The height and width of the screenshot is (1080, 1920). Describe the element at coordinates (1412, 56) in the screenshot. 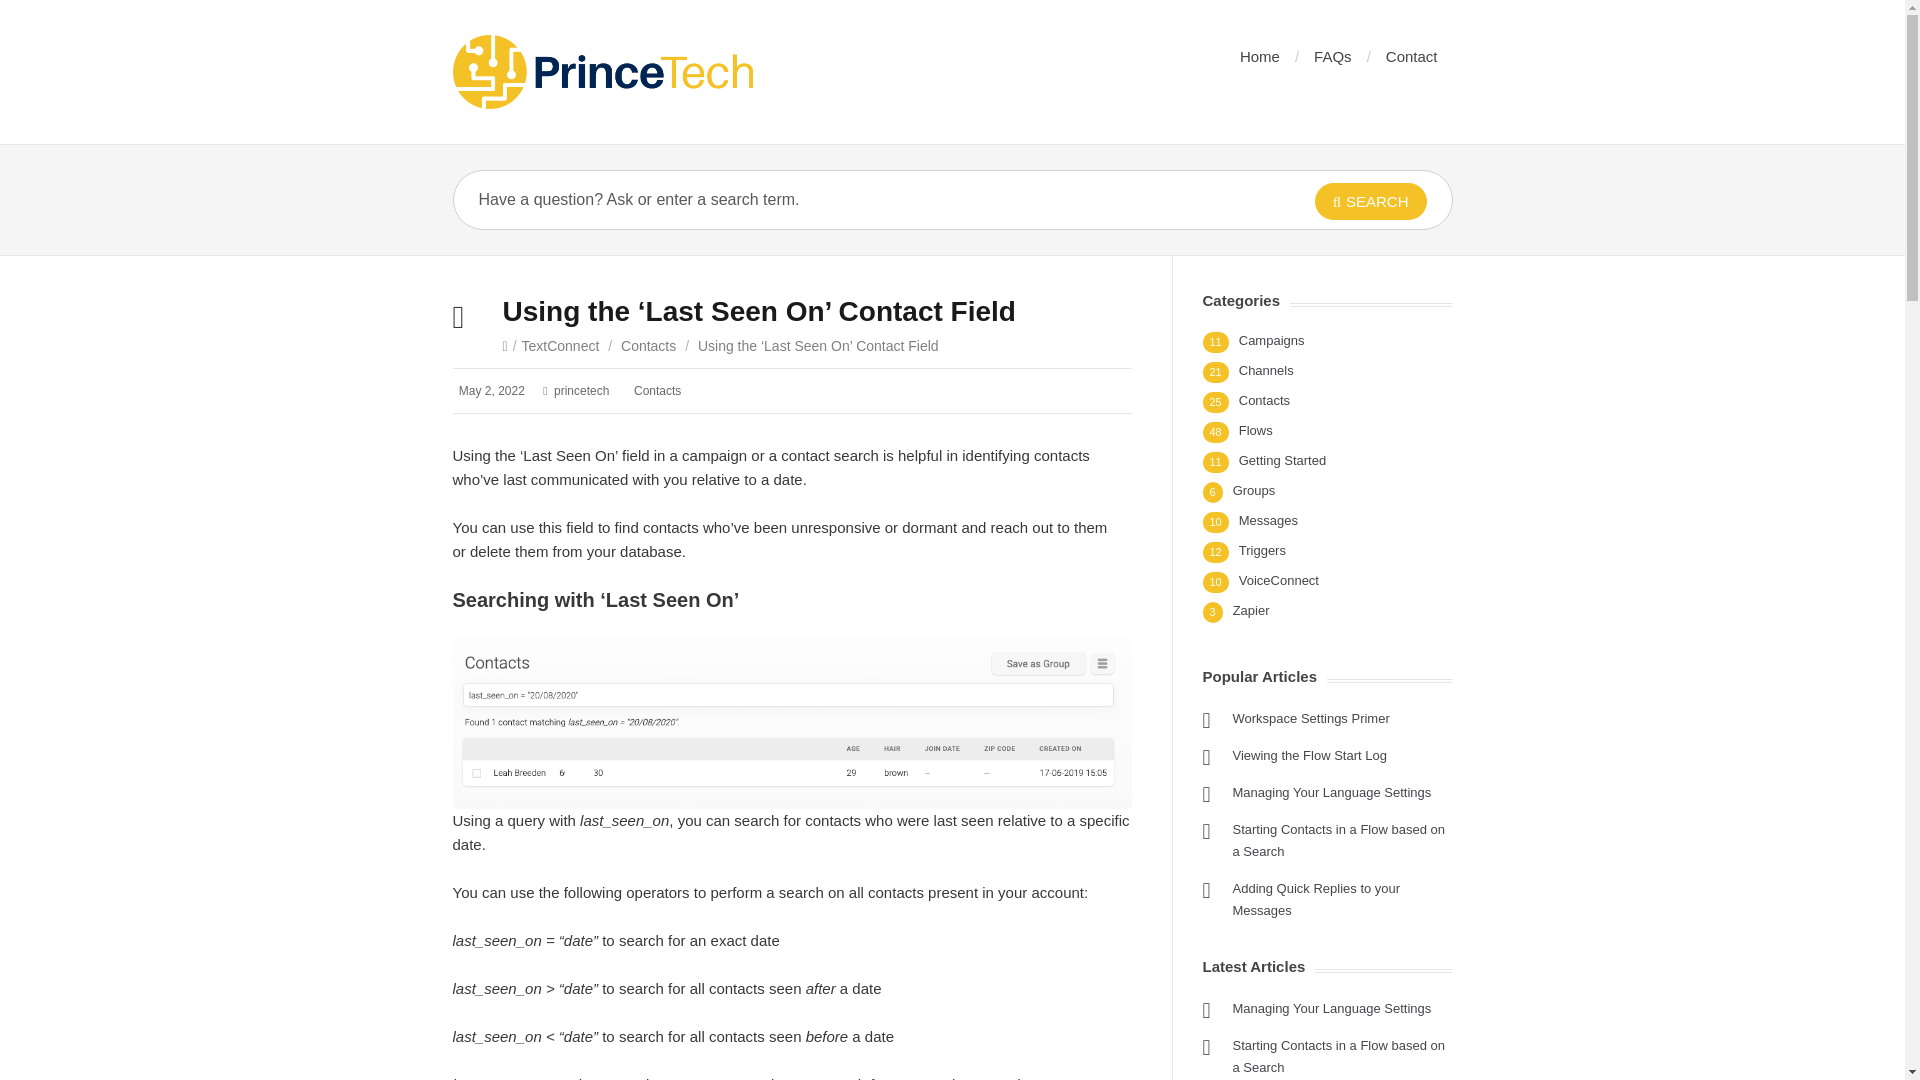

I see `Contact` at that location.